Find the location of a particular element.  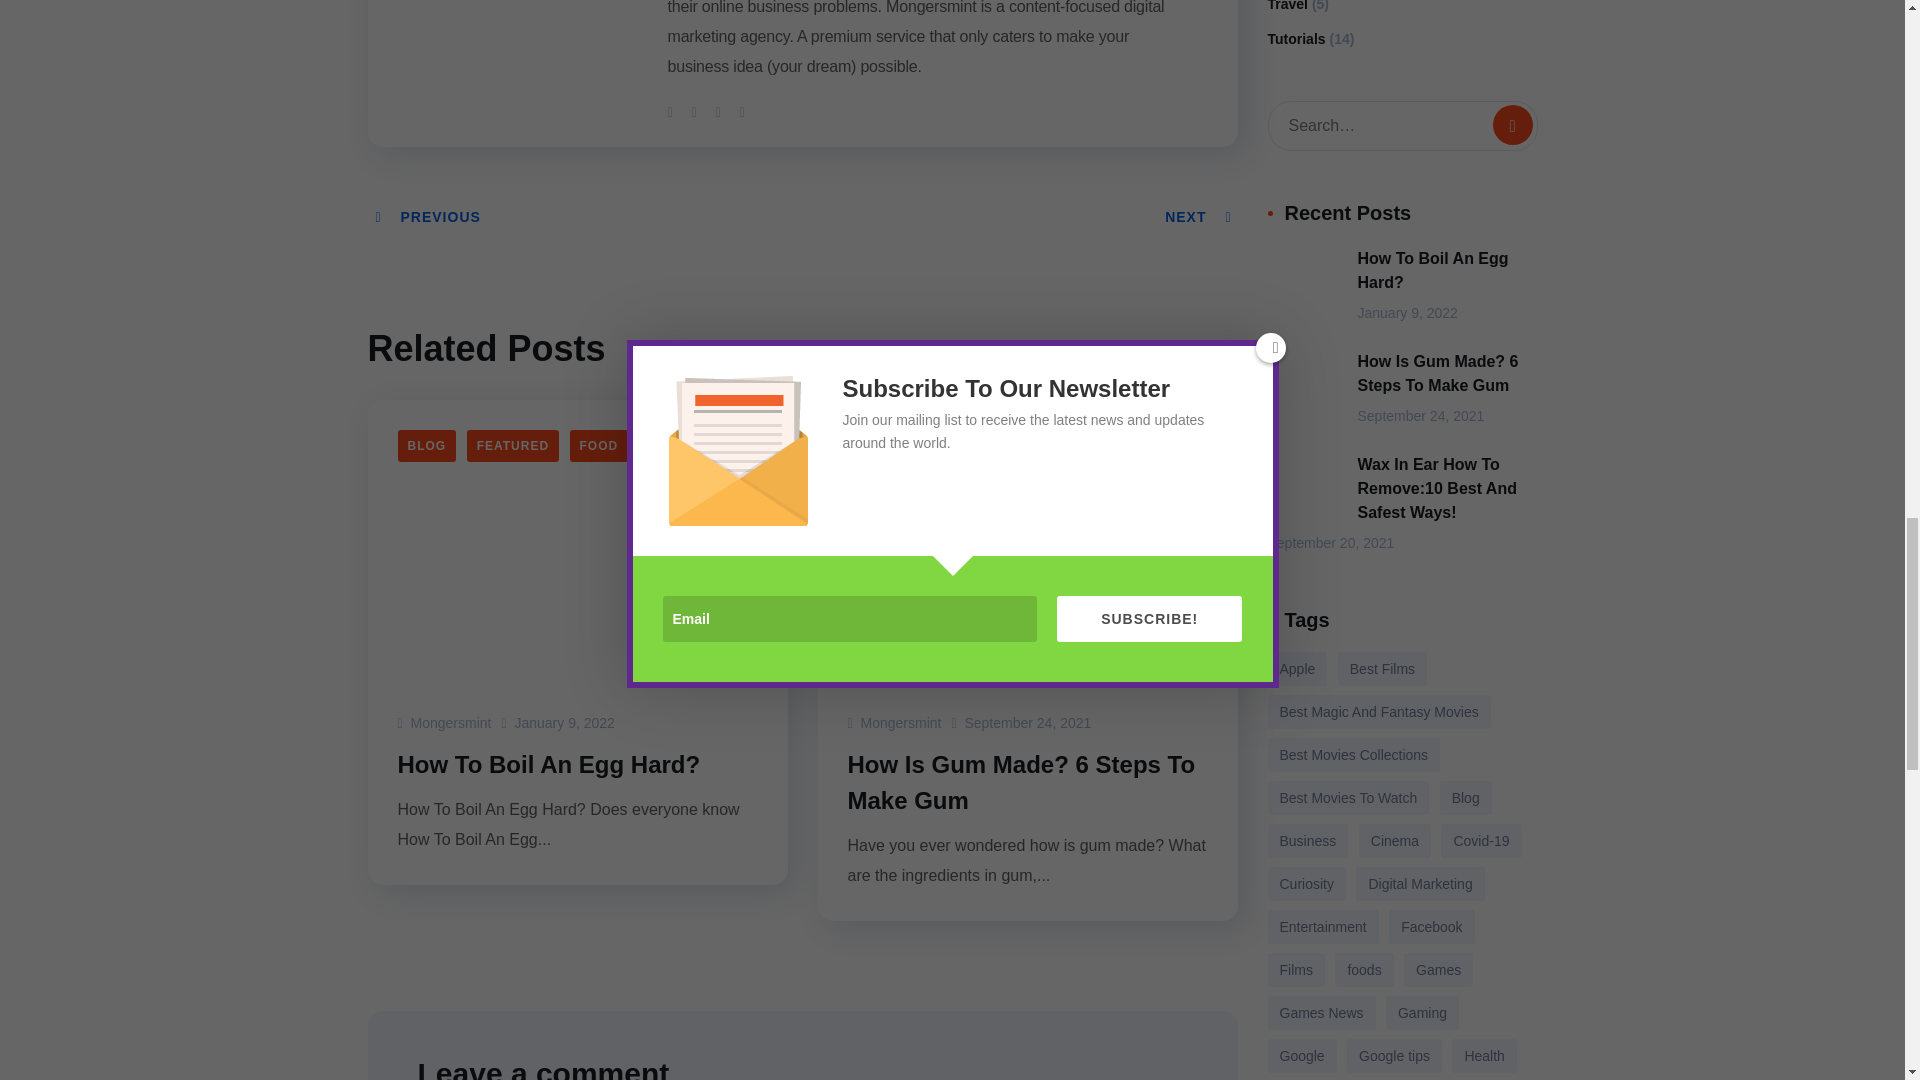

Twitter is located at coordinates (672, 111).